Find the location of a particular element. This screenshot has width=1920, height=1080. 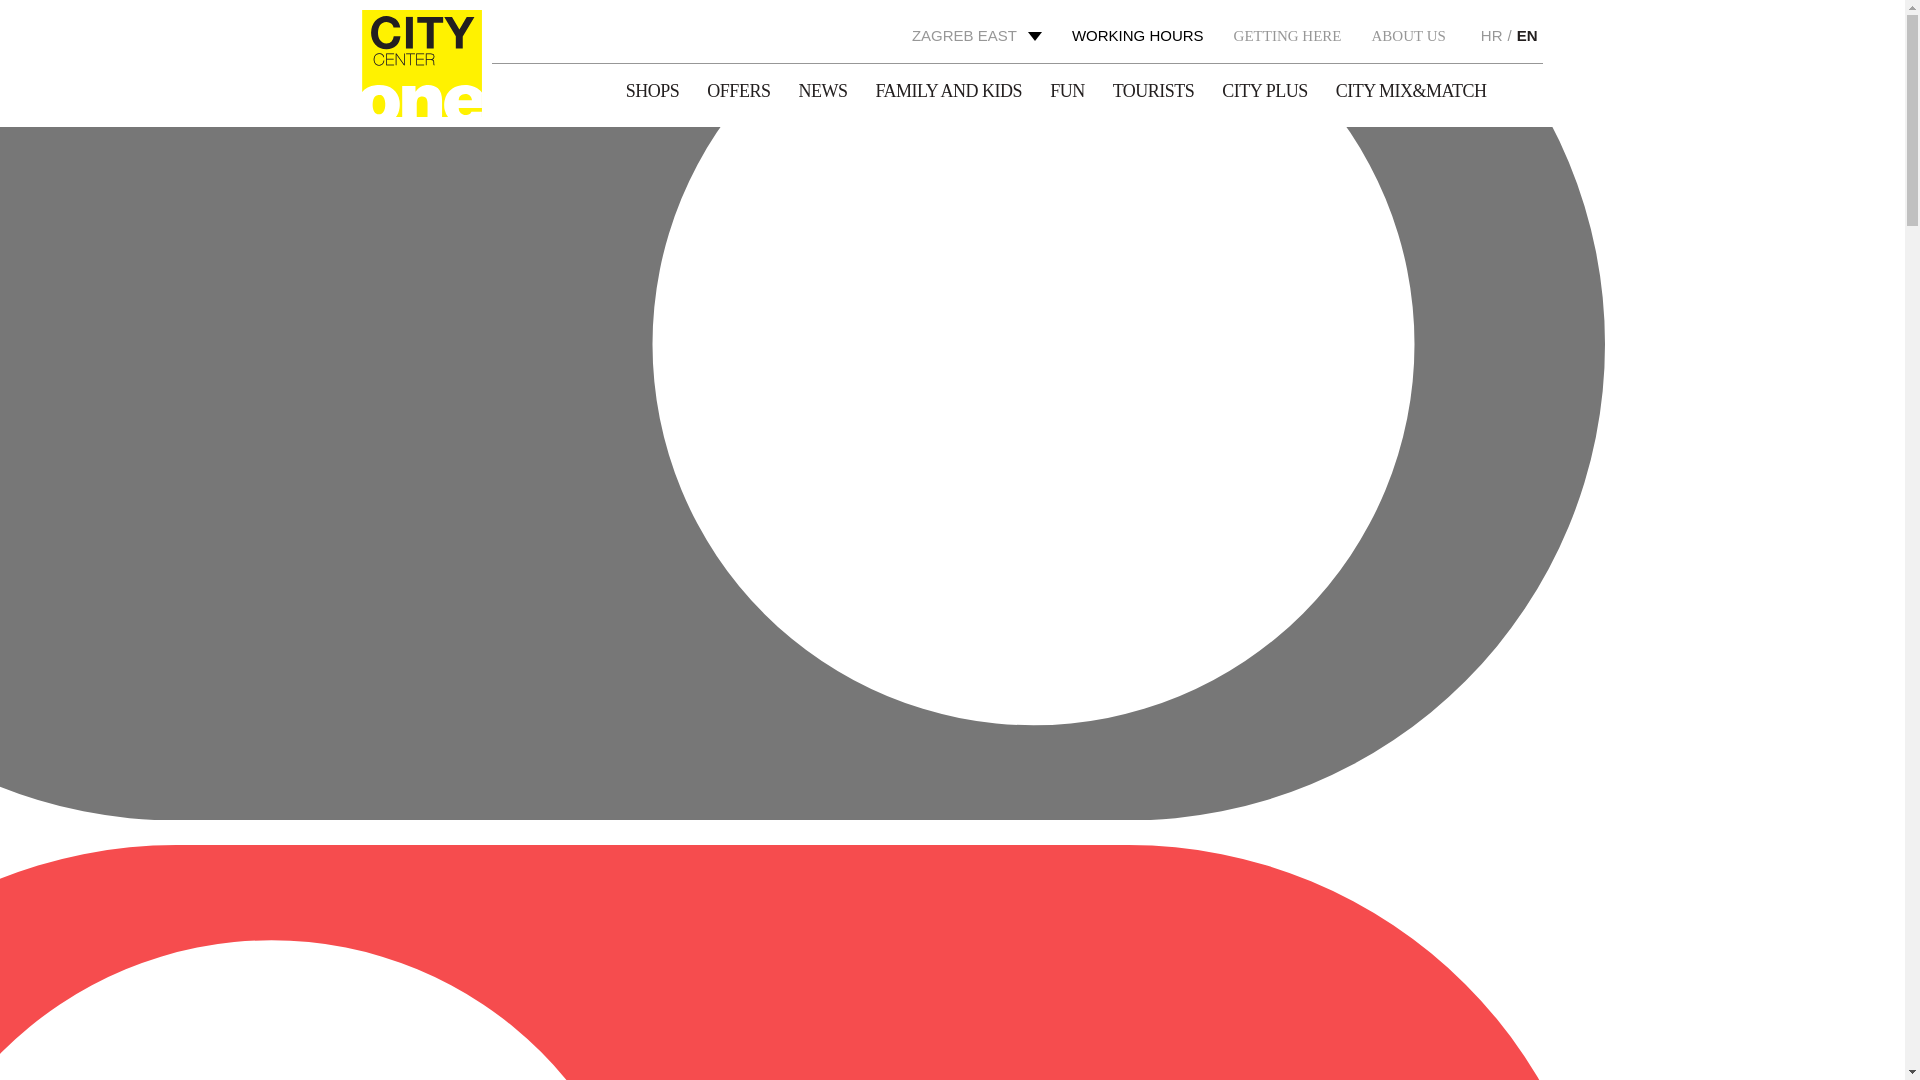

FAMILY PARKING is located at coordinates (930, 134).